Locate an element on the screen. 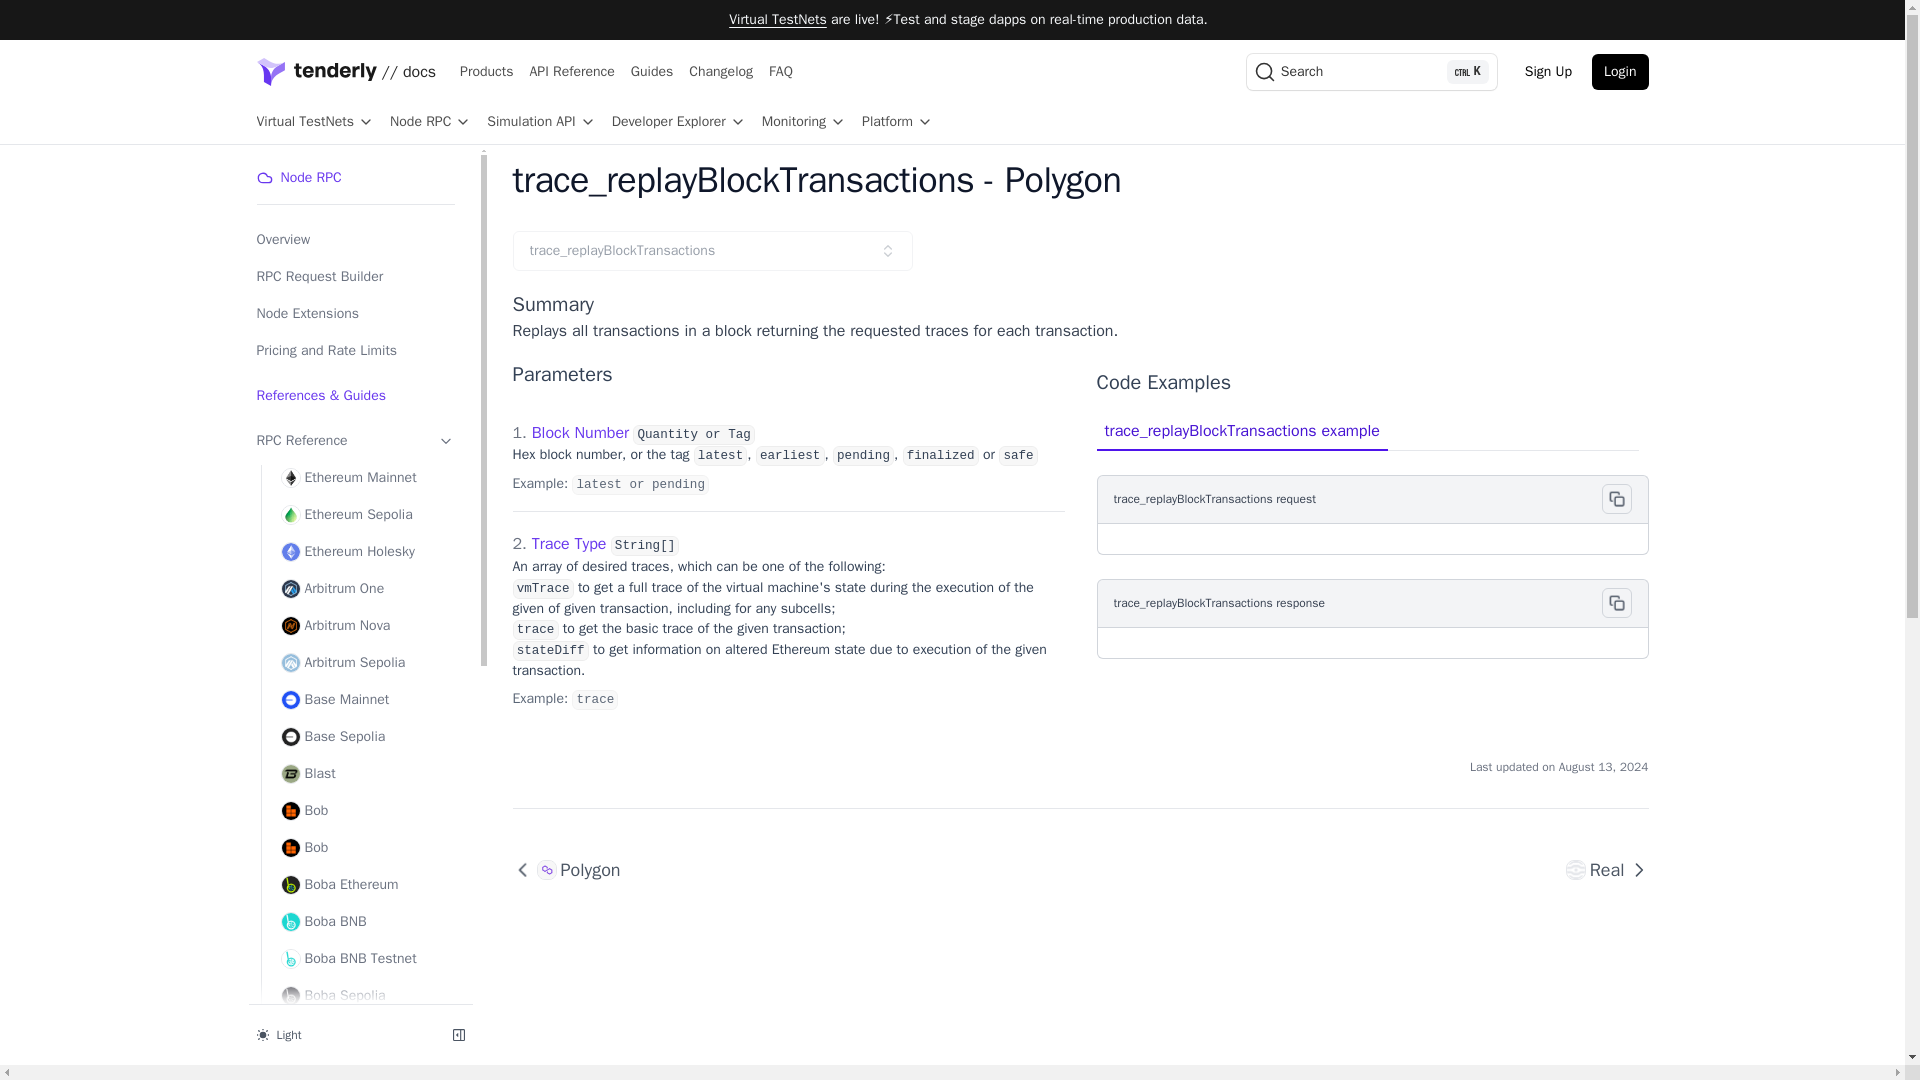 The width and height of the screenshot is (1920, 1080). Arbitrum One is located at coordinates (367, 588).